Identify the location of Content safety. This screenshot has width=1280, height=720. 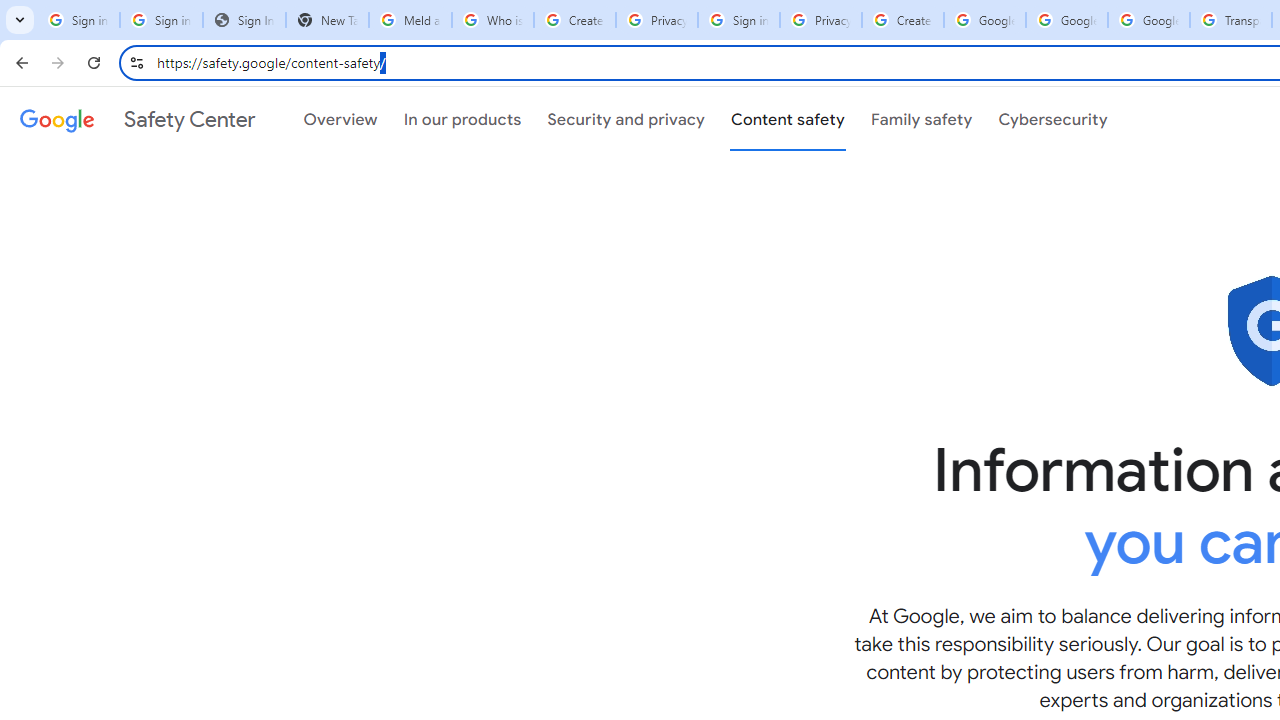
(788, 119).